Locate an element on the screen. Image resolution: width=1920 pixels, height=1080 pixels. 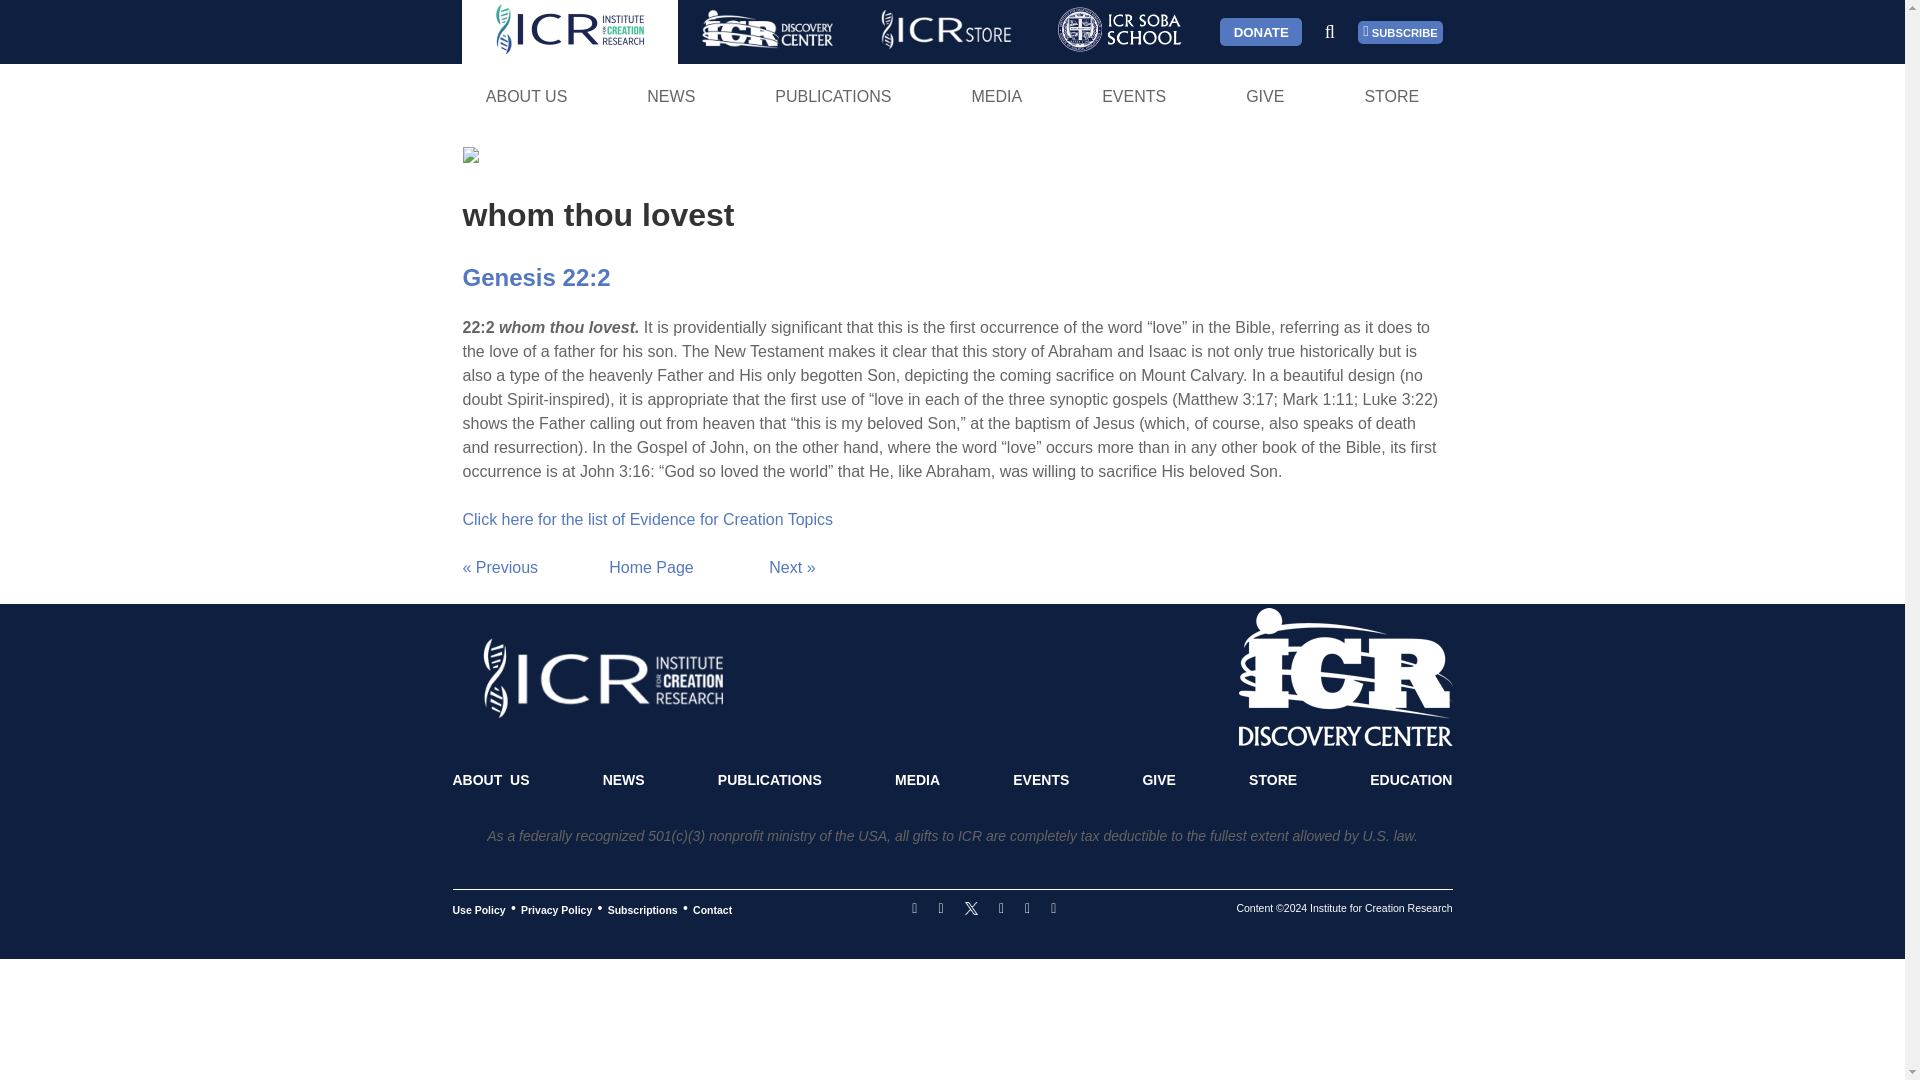
NEWS is located at coordinates (670, 96).